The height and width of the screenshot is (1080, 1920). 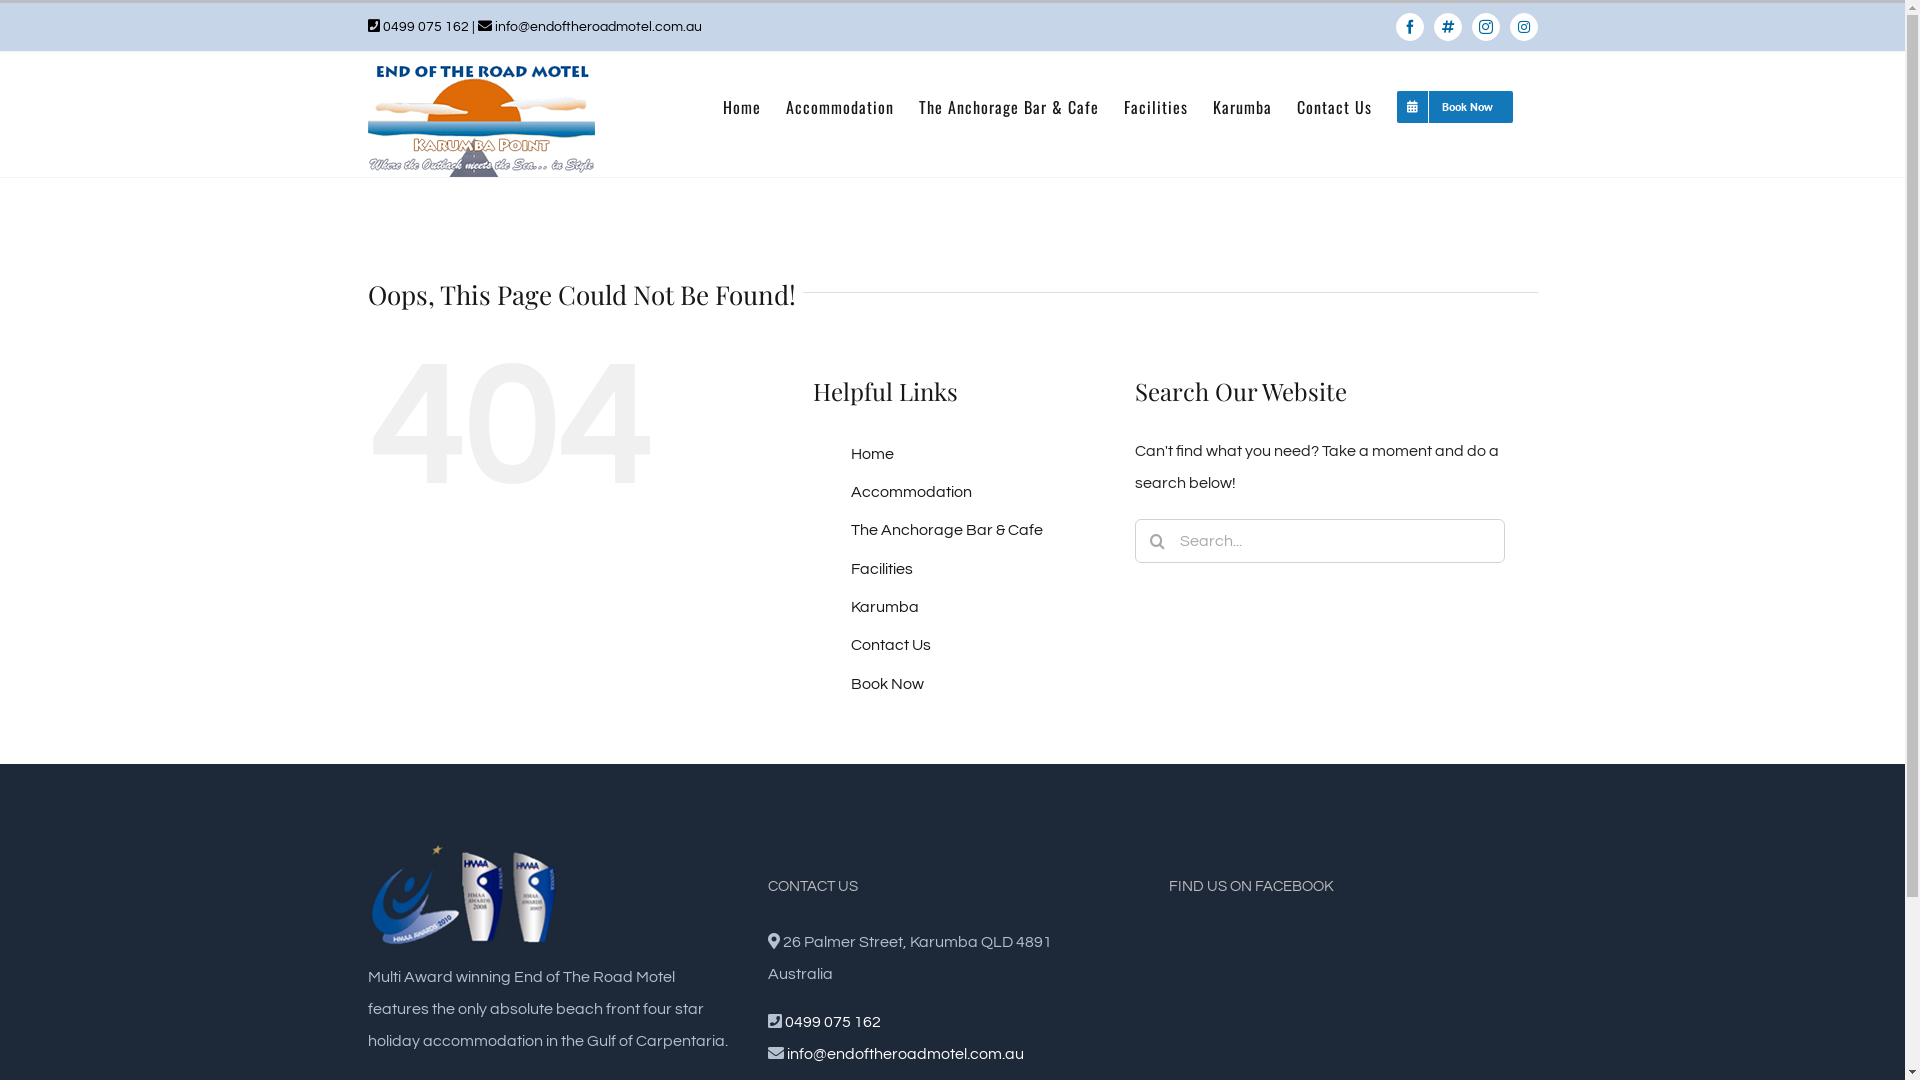 What do you see at coordinates (1524, 27) in the screenshot?
I see `Instagram` at bounding box center [1524, 27].